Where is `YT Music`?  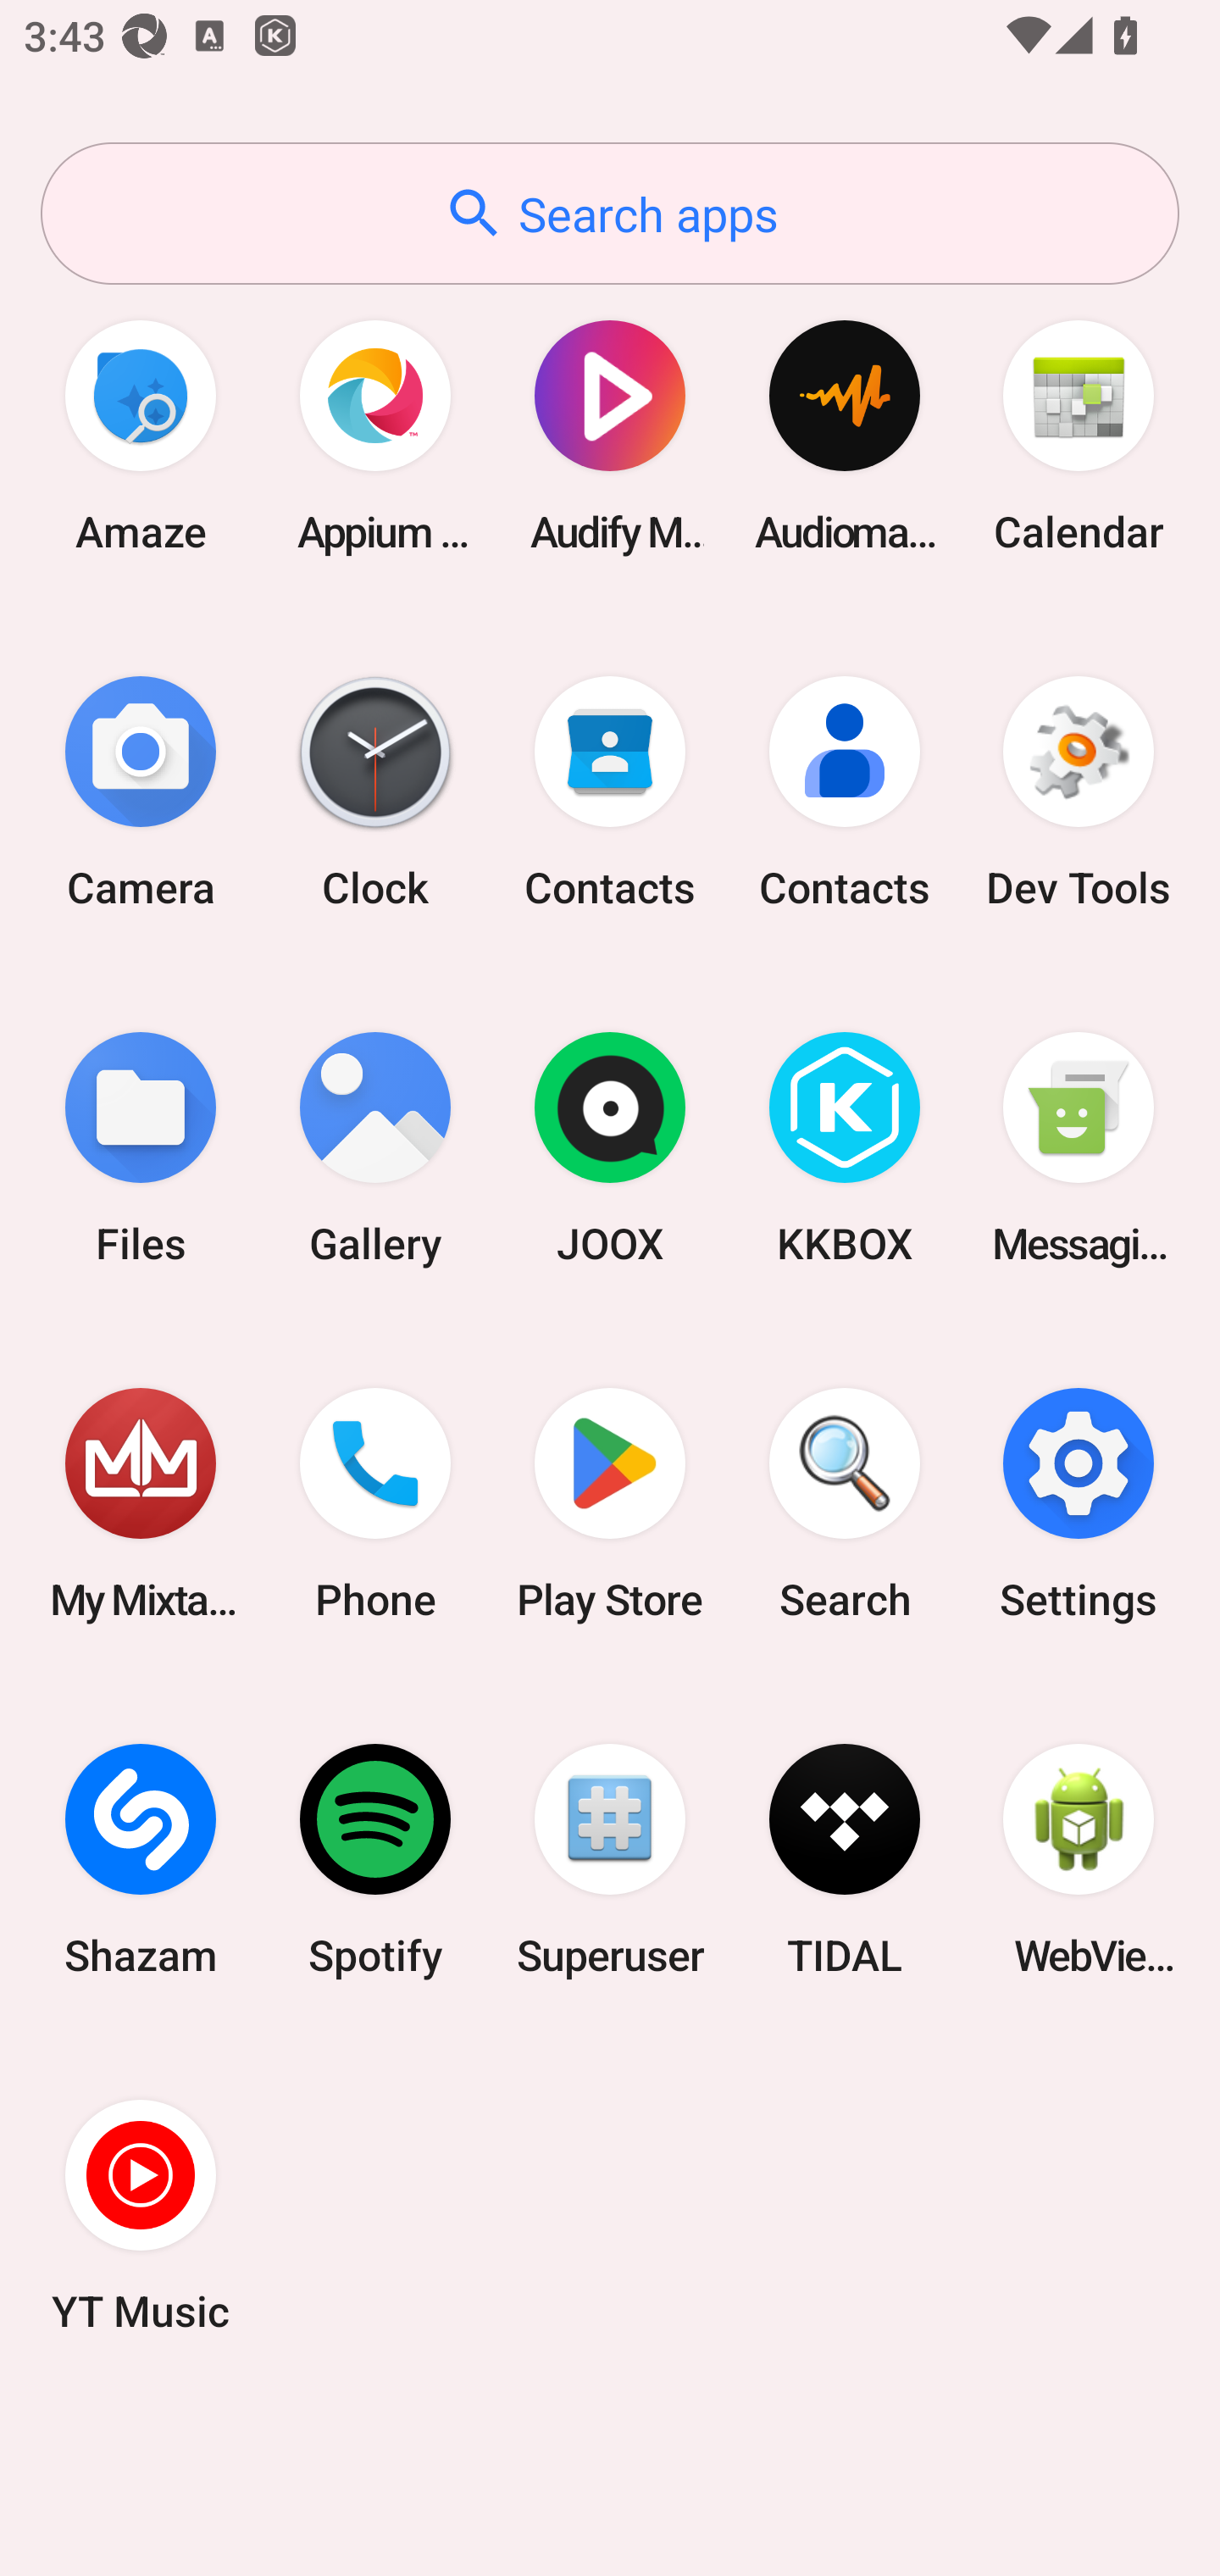
YT Music is located at coordinates (141, 2215).